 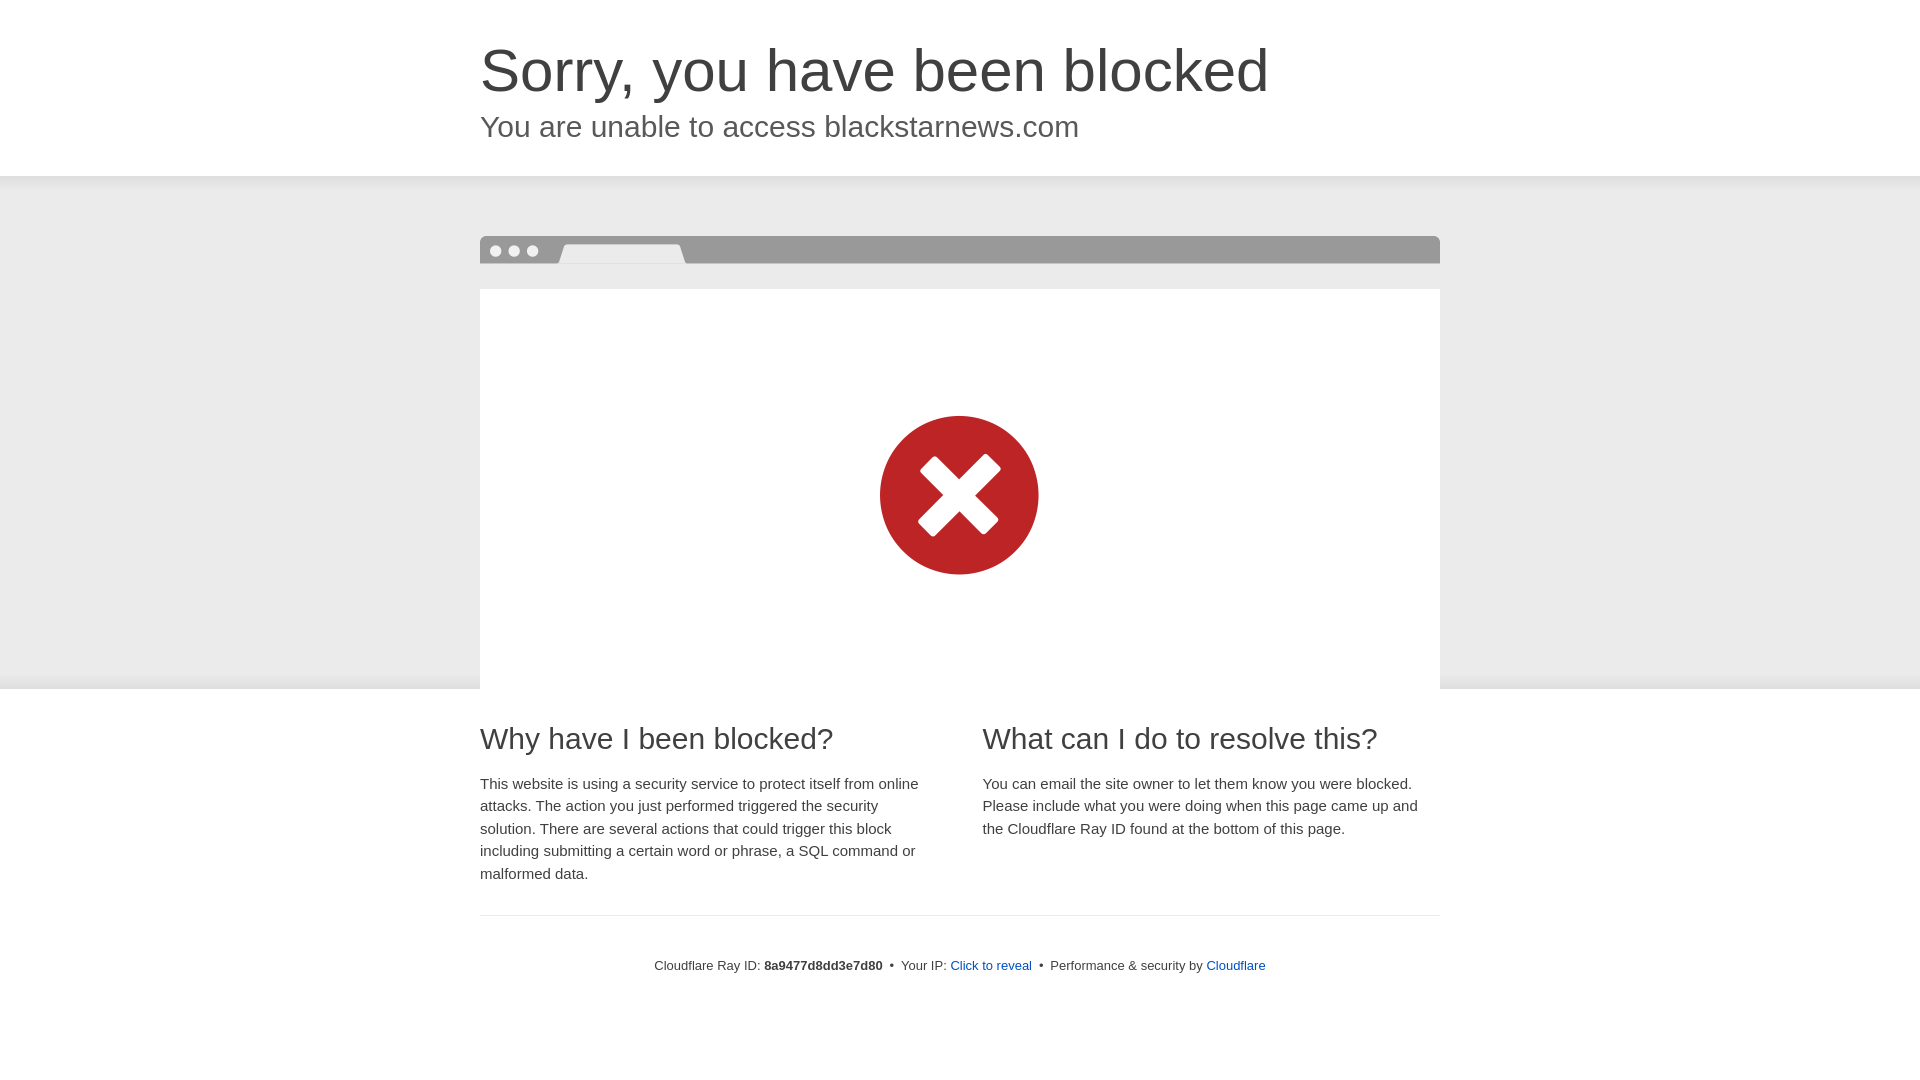 I want to click on Cloudflare, so click(x=1235, y=965).